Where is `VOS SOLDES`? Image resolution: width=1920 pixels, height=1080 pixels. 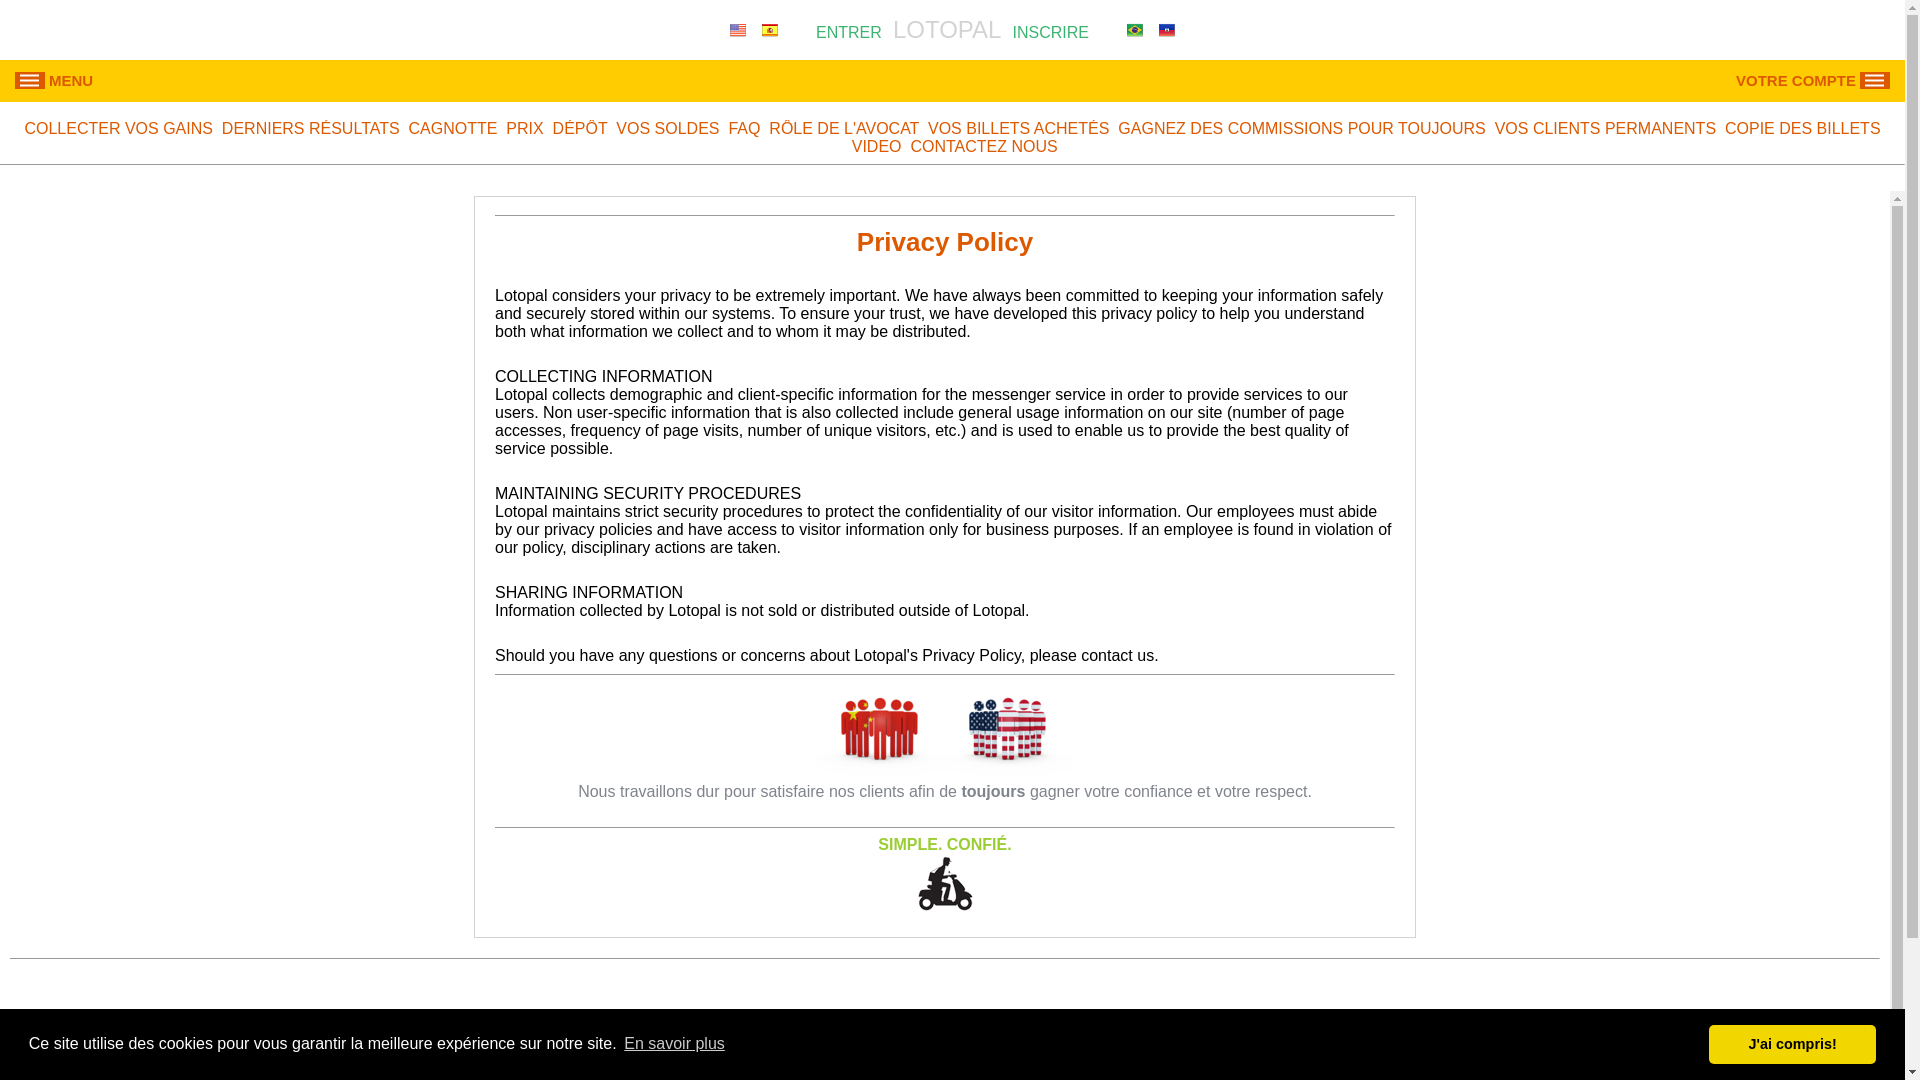
VOS SOLDES is located at coordinates (667, 128).